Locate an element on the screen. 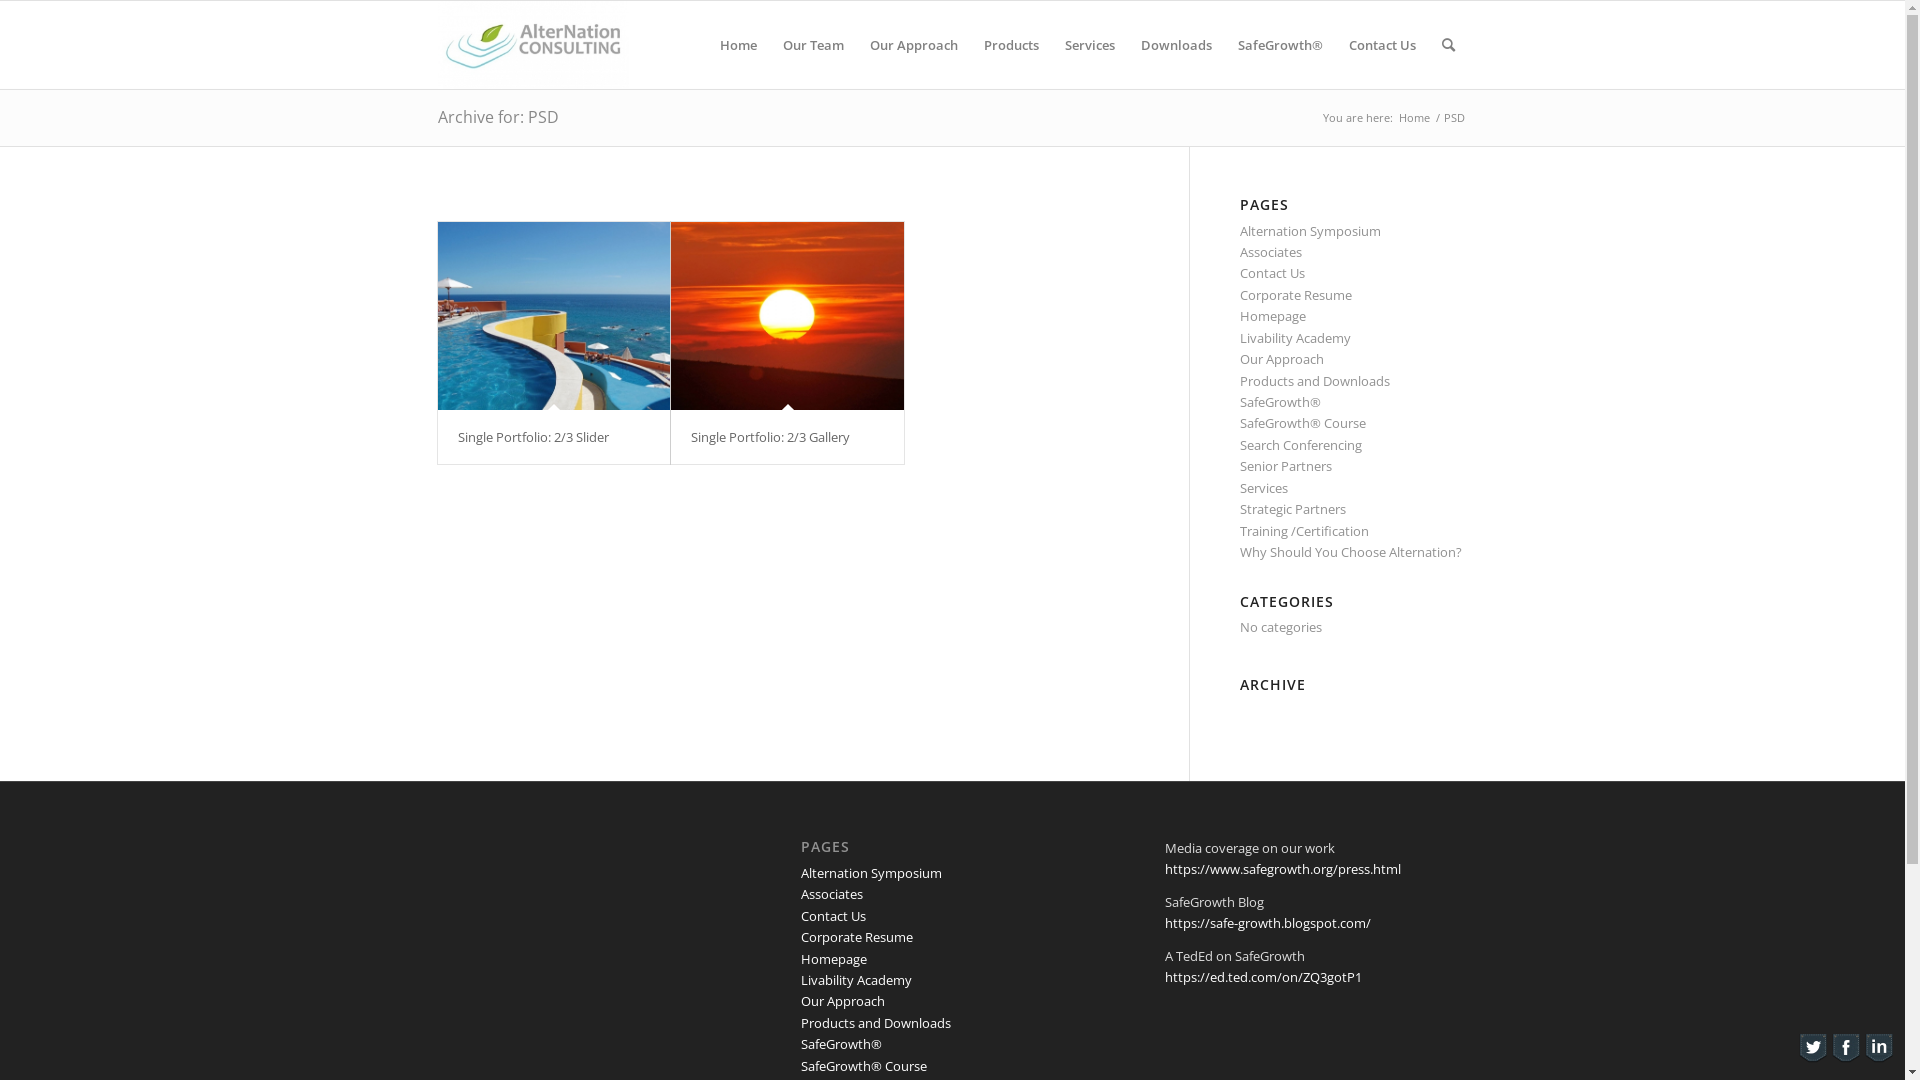  Homepage is located at coordinates (1273, 316).